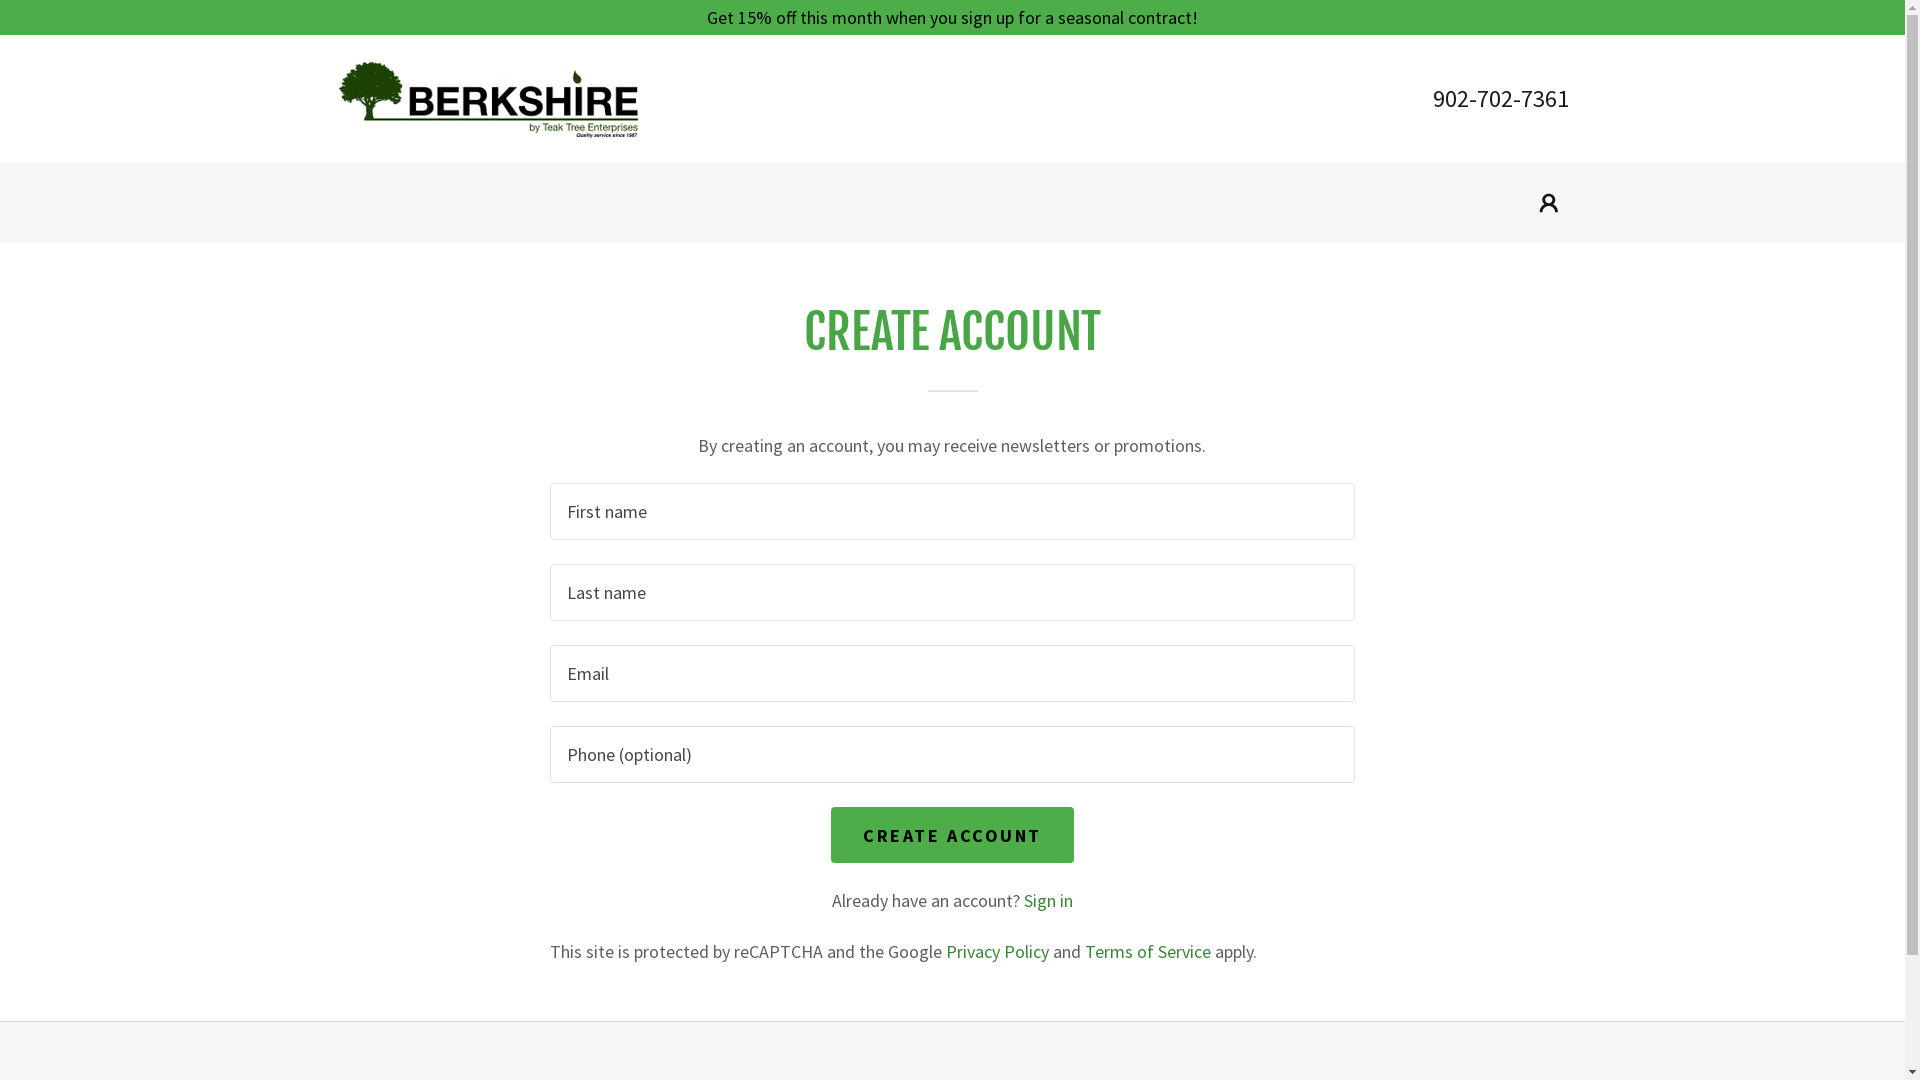 Image resolution: width=1920 pixels, height=1080 pixels. I want to click on Berkshire Property Maintenance, so click(488, 96).